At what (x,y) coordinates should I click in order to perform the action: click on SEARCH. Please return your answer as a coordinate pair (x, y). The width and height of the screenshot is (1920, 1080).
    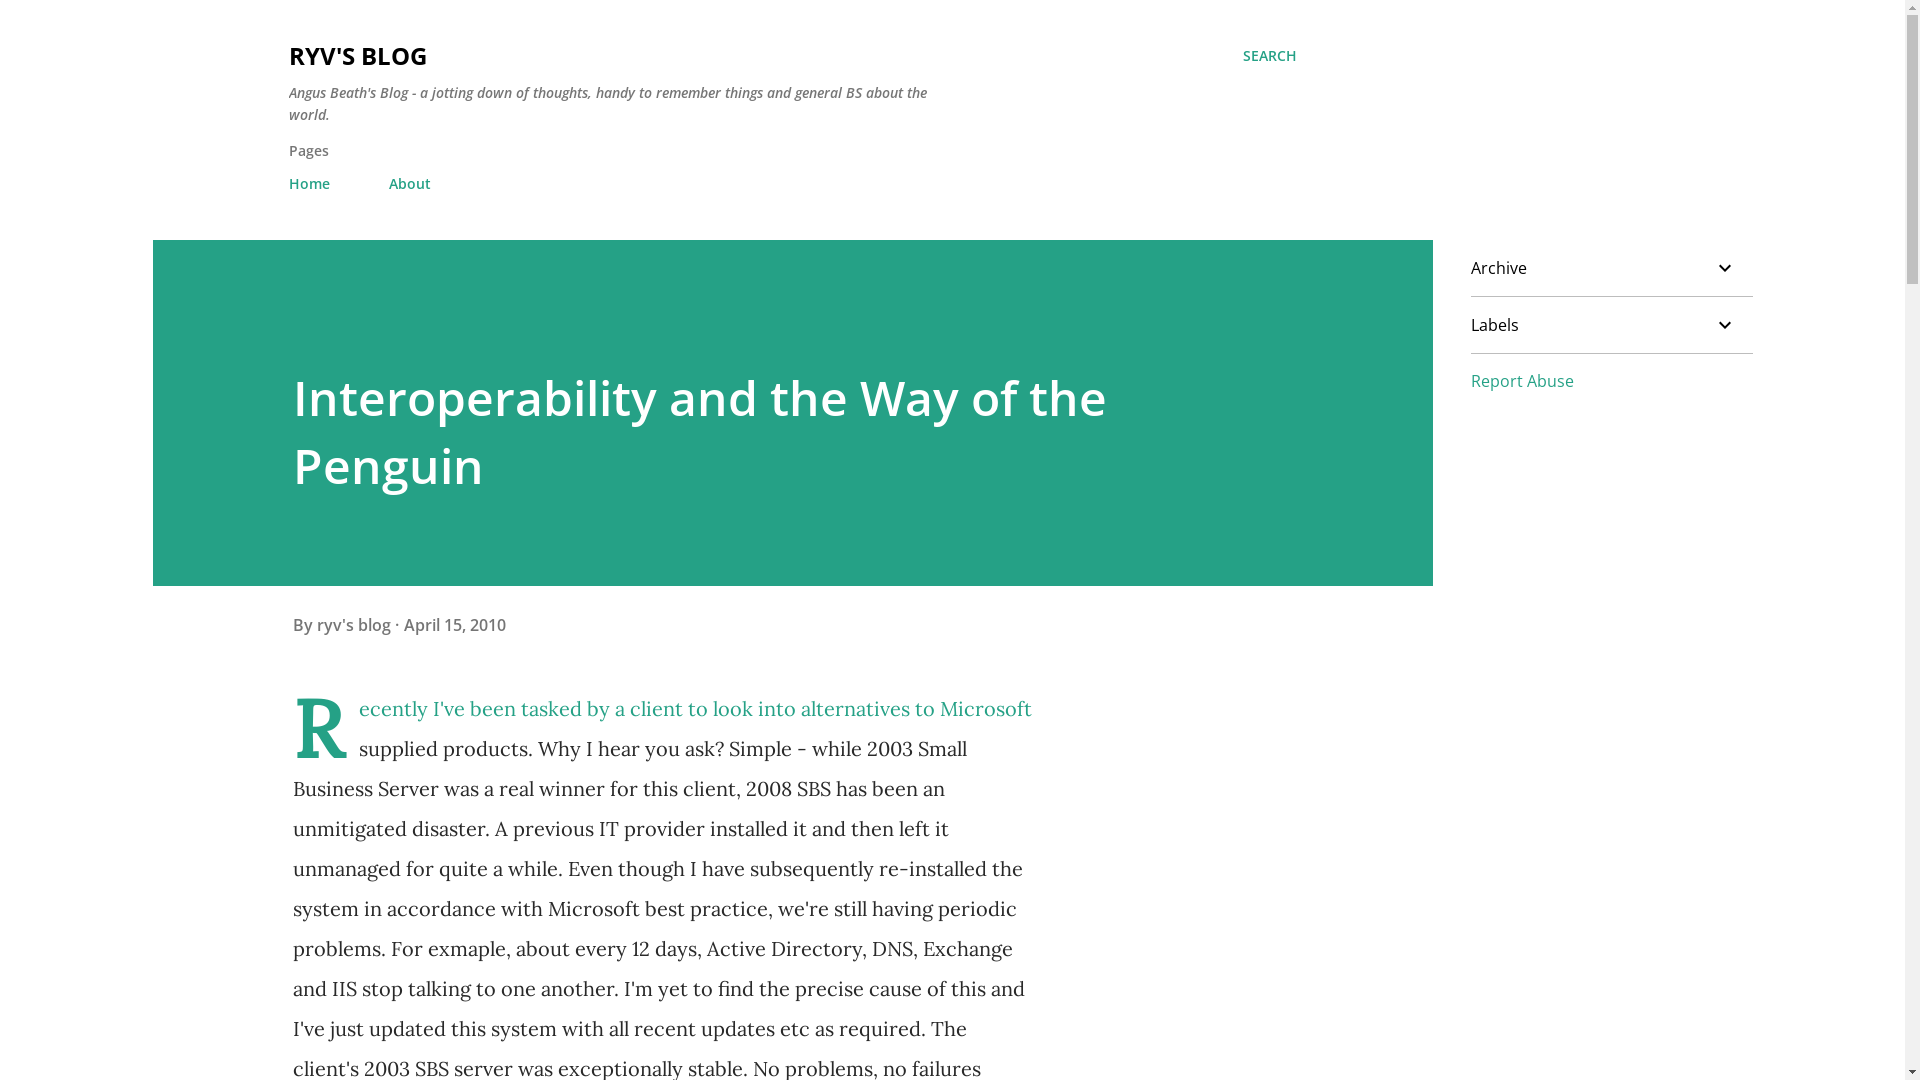
    Looking at the image, I should click on (1269, 56).